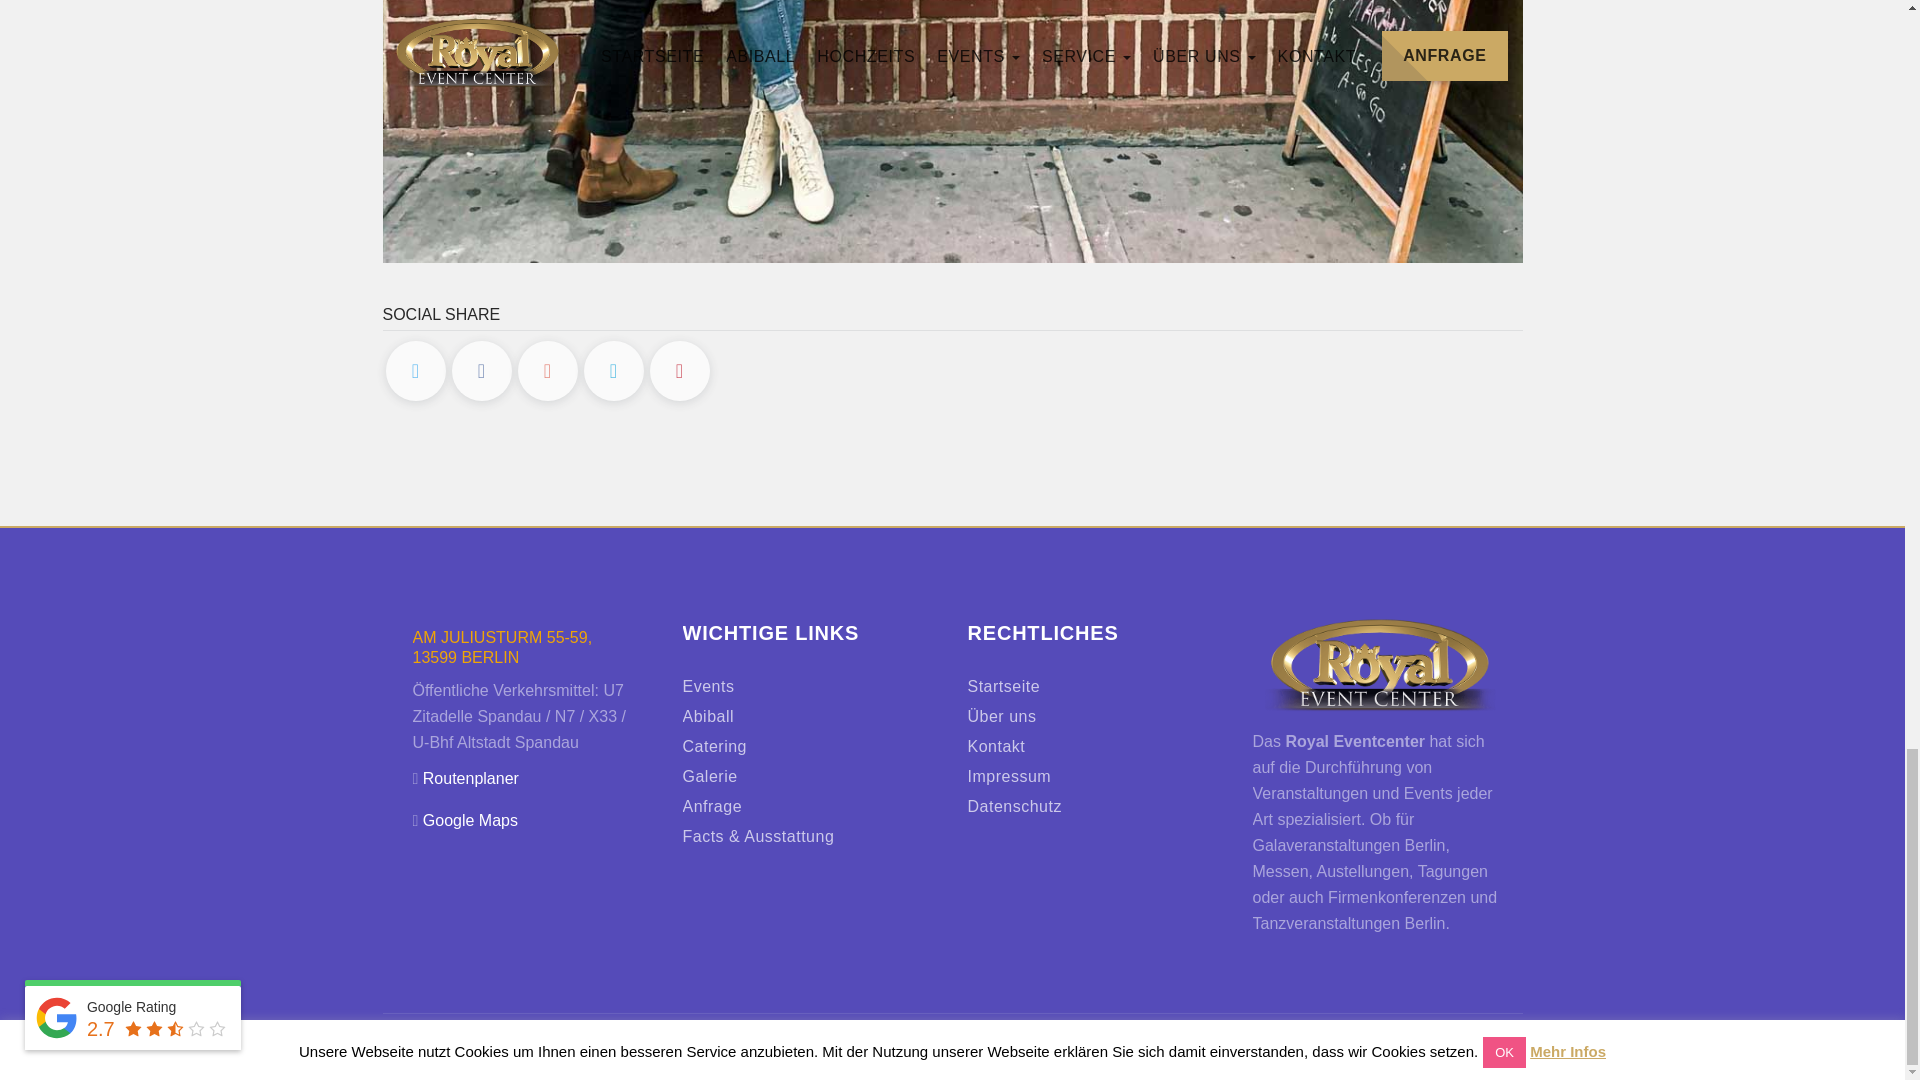 Image resolution: width=1920 pixels, height=1080 pixels. I want to click on Impressum, so click(1010, 776).